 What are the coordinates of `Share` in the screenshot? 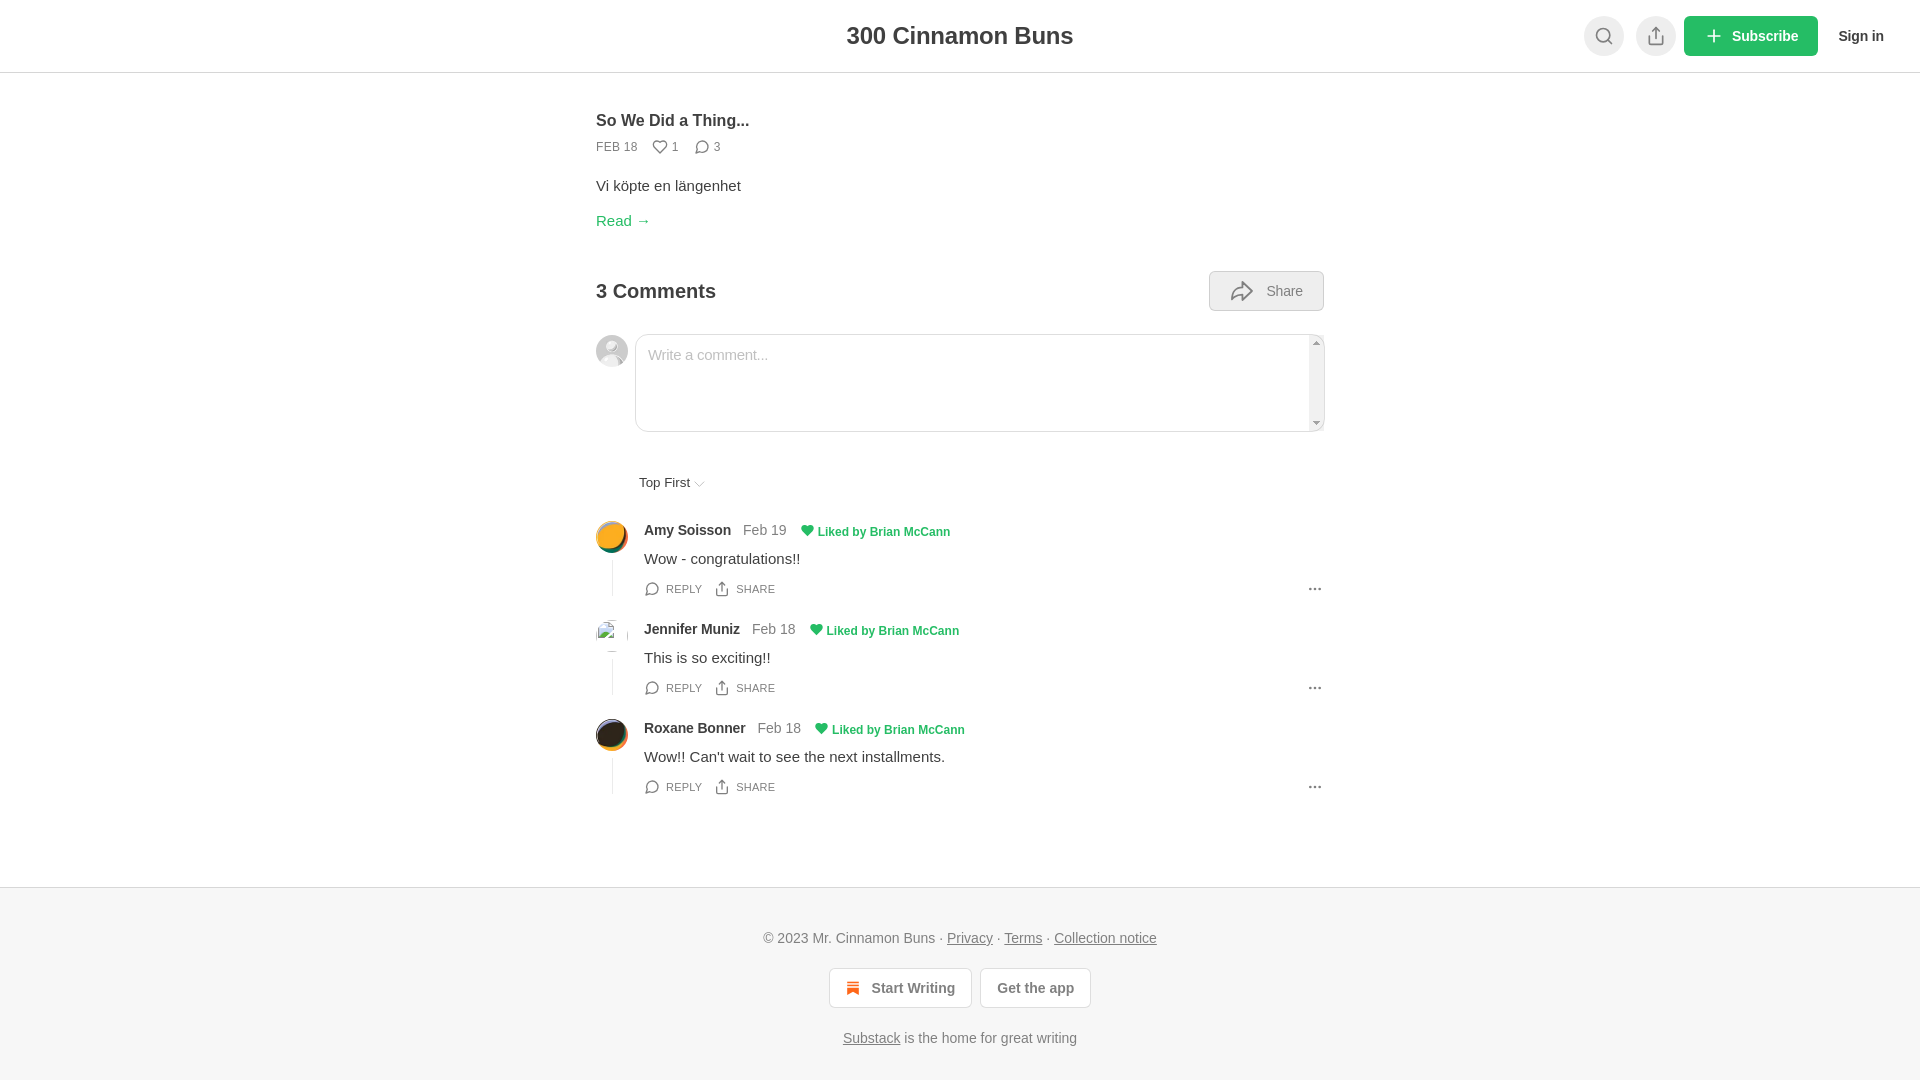 It's located at (1266, 291).